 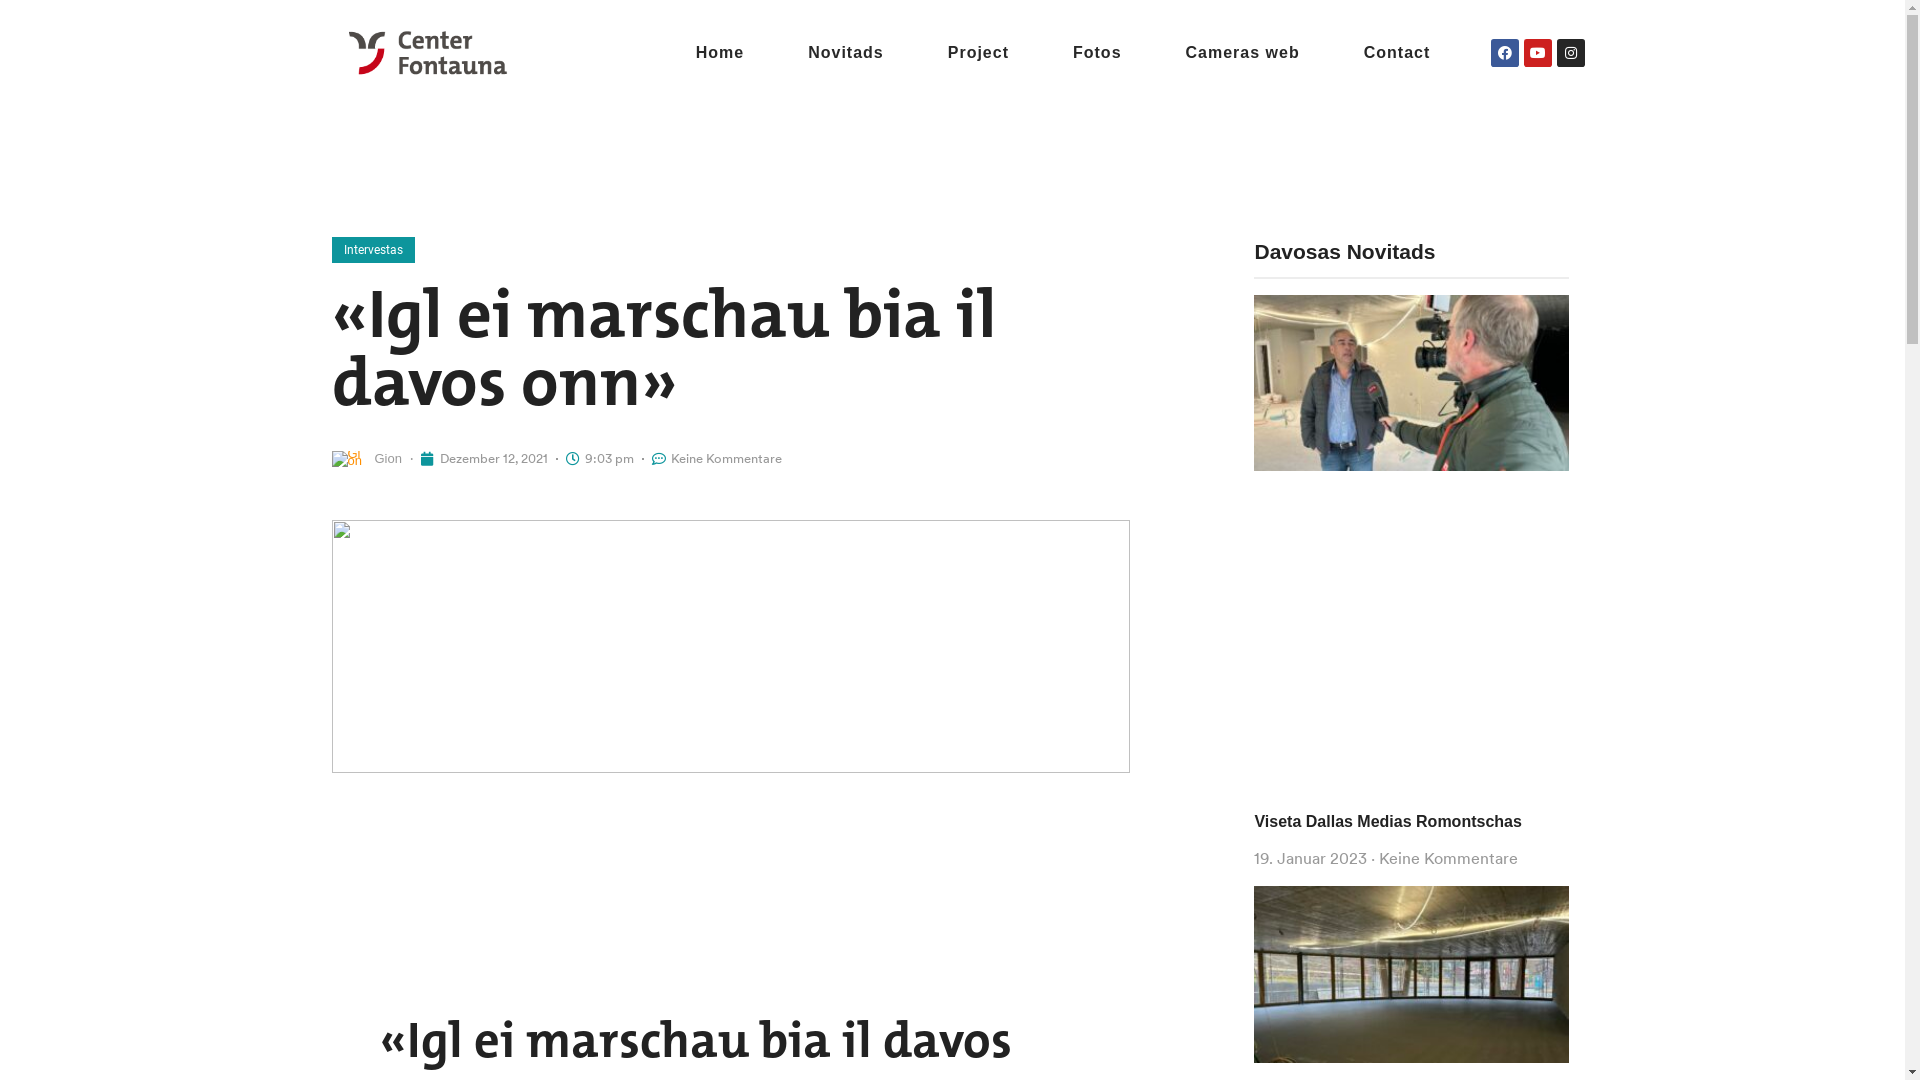 I want to click on Novitads, so click(x=846, y=52).